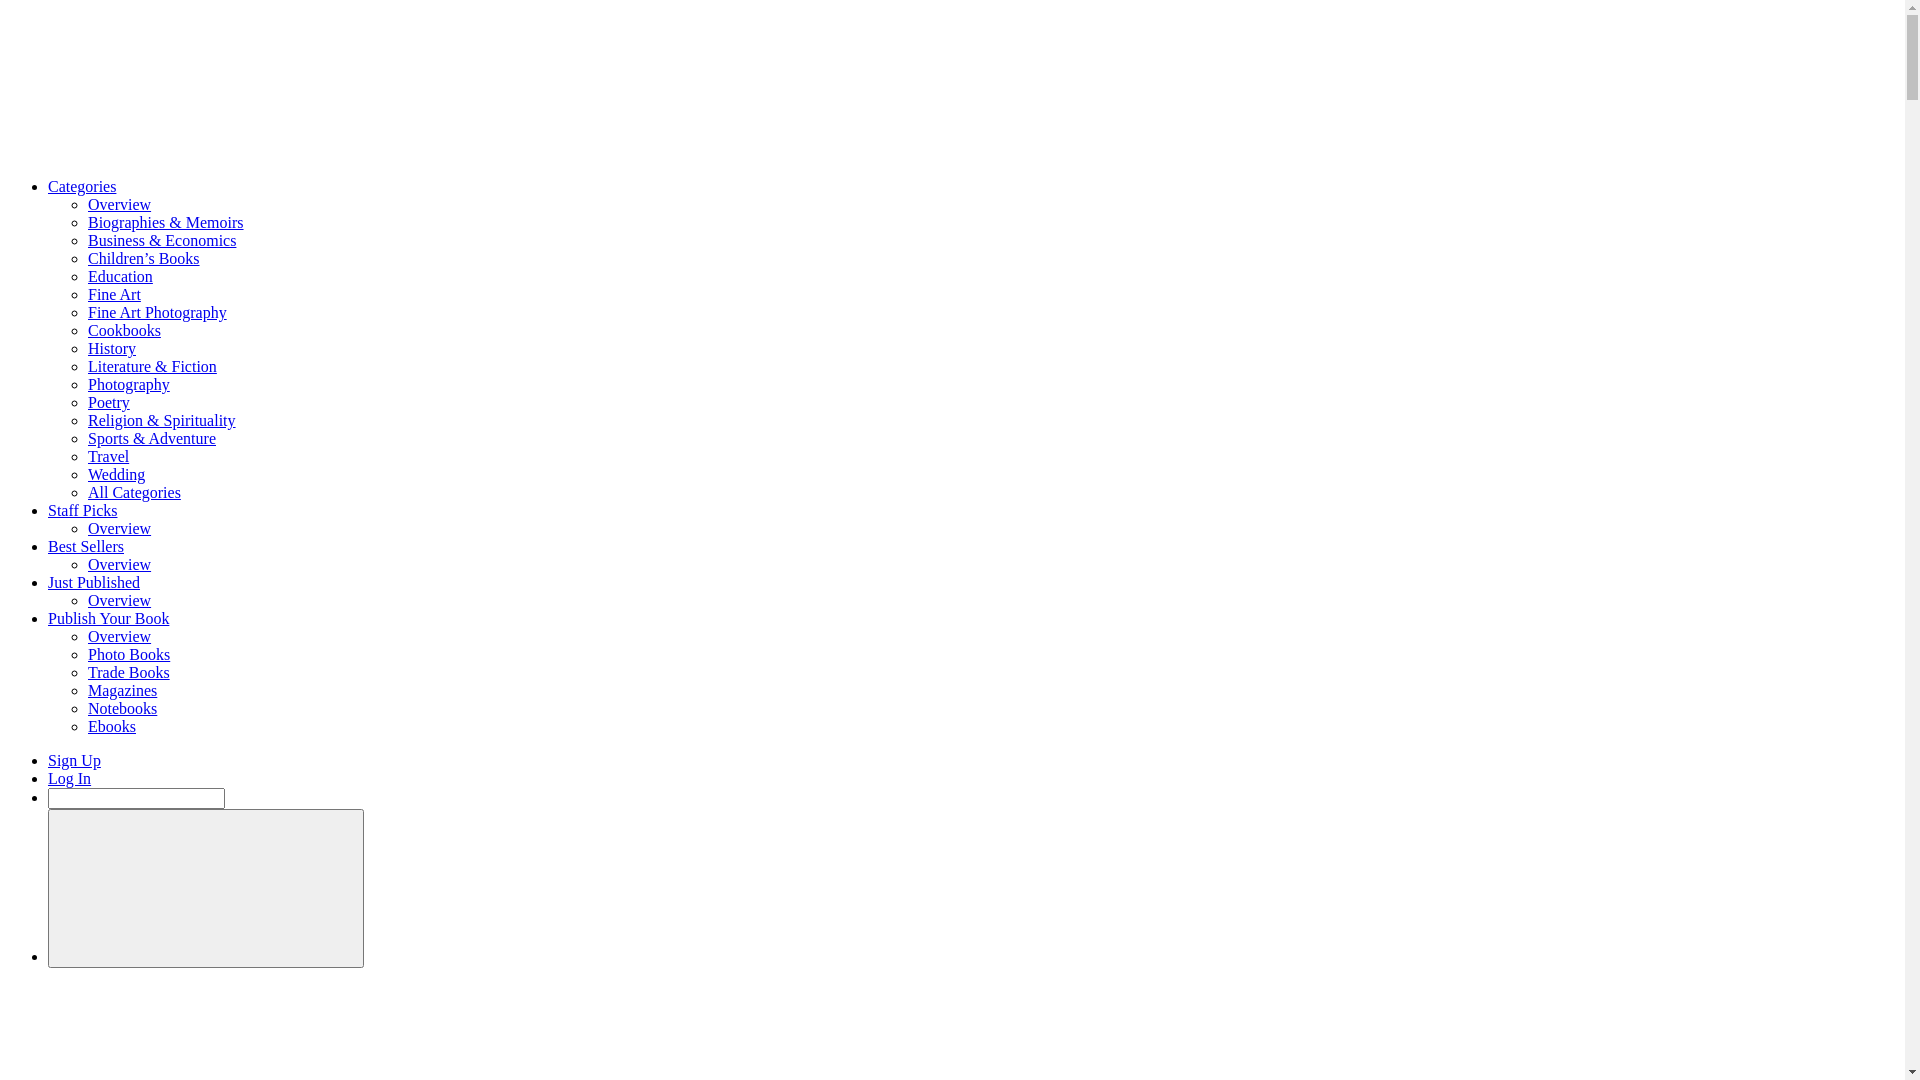 This screenshot has height=1080, width=1920. I want to click on All Categories, so click(134, 492).